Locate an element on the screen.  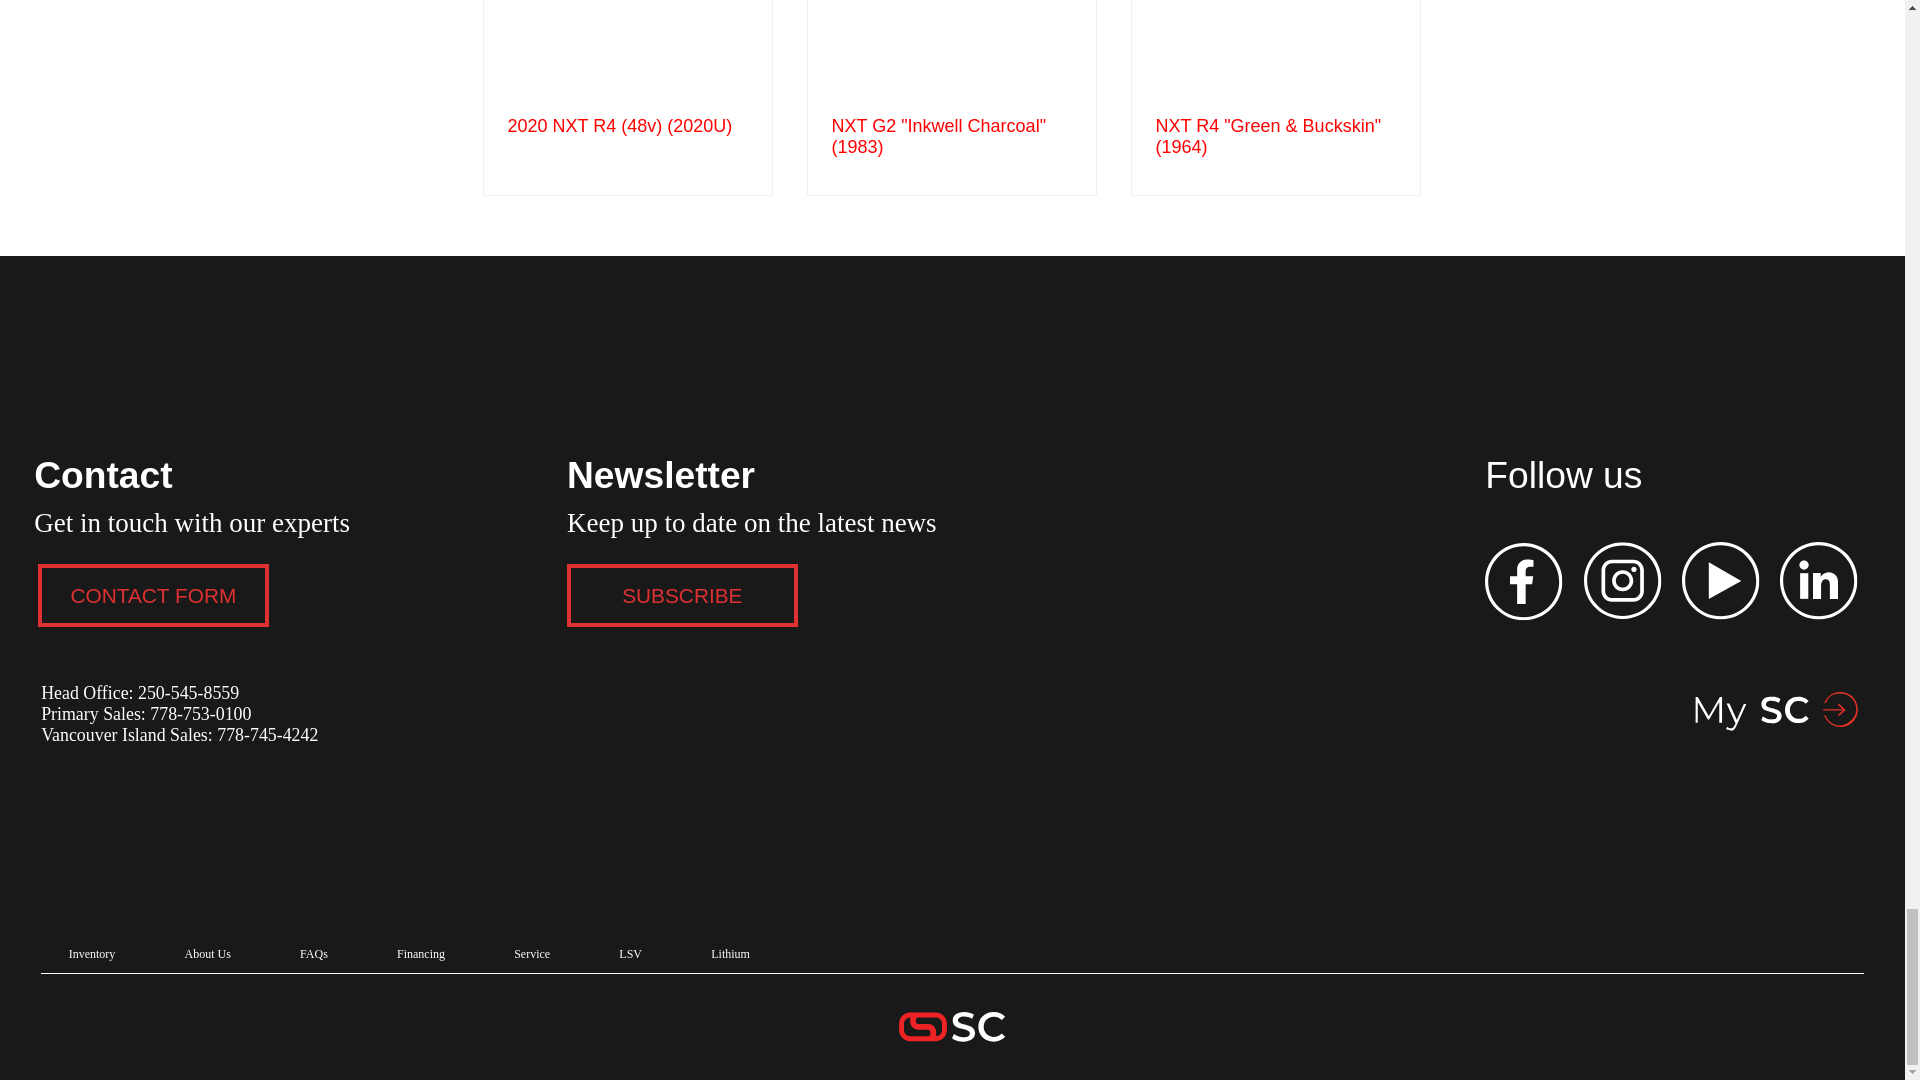
About Us is located at coordinates (207, 954).